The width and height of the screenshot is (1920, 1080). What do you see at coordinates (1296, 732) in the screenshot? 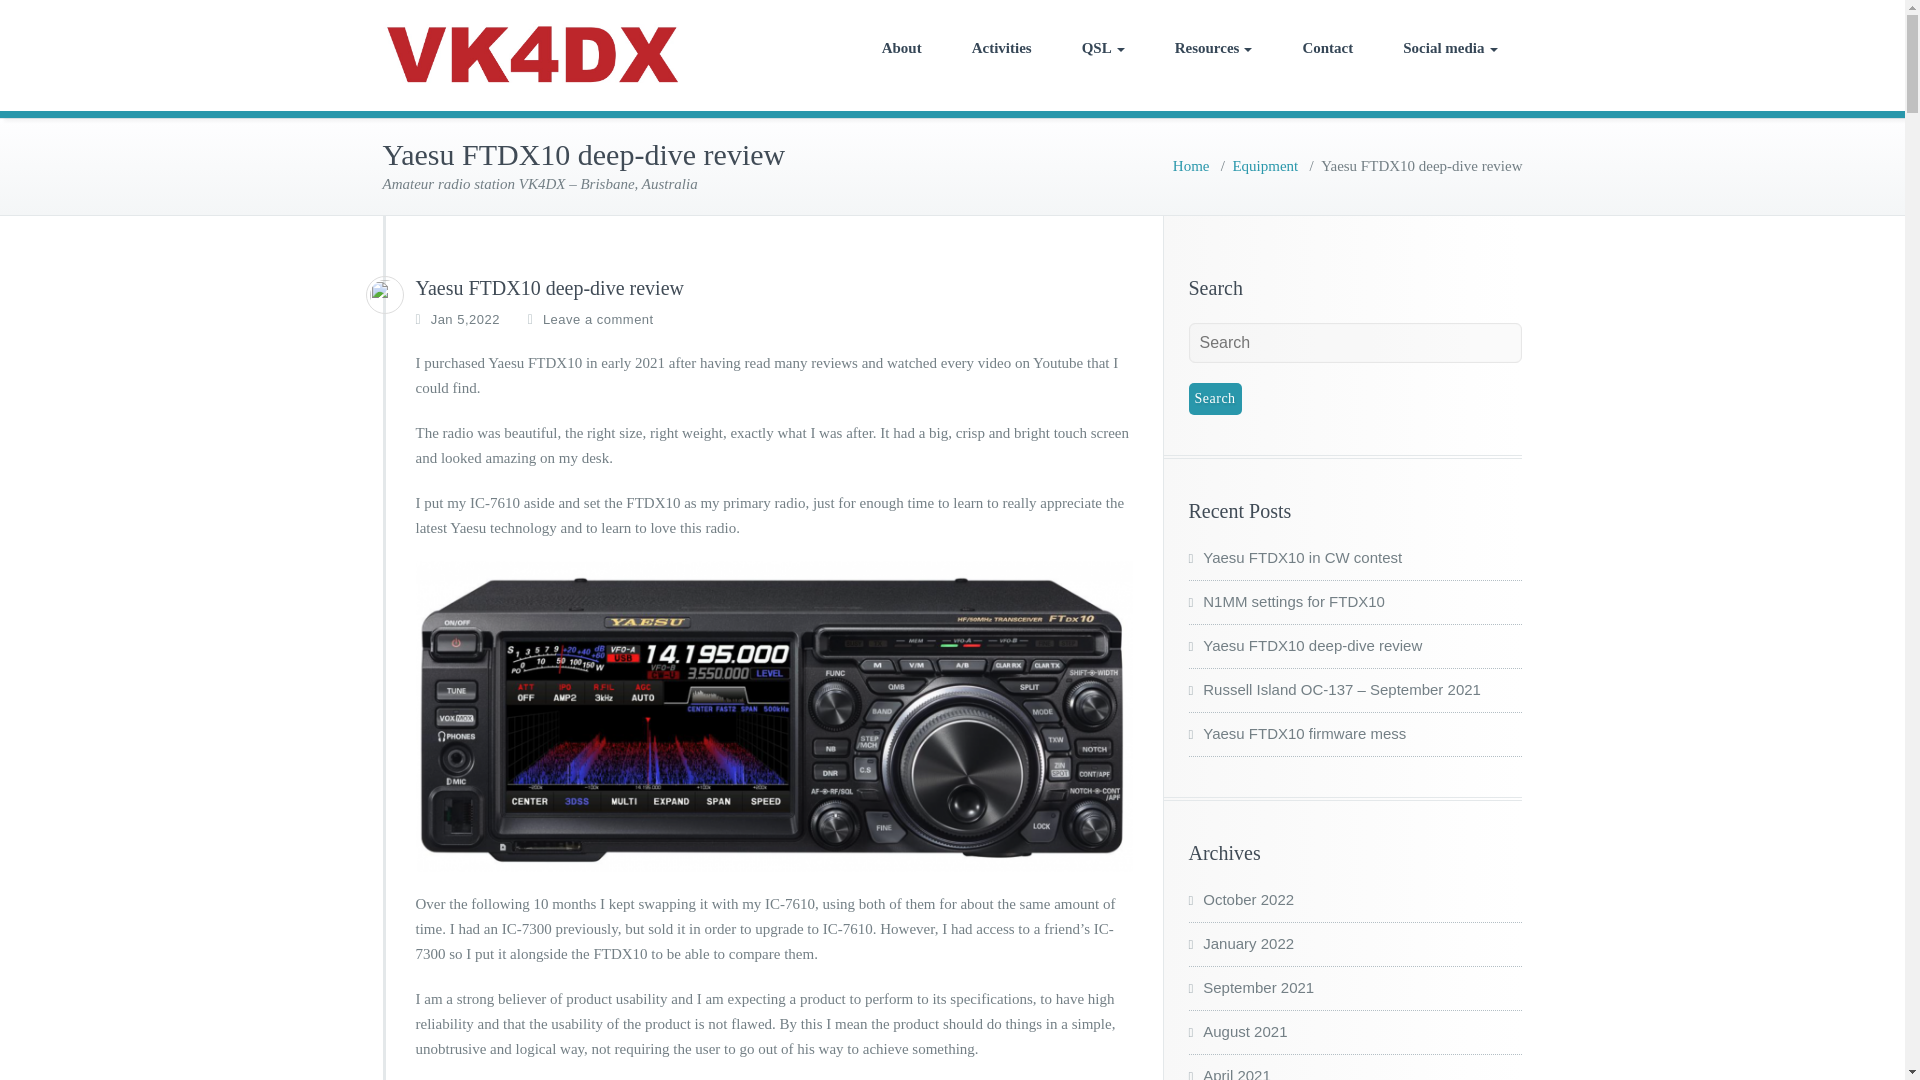
I see `Yaesu FTDX10 firmware mess` at bounding box center [1296, 732].